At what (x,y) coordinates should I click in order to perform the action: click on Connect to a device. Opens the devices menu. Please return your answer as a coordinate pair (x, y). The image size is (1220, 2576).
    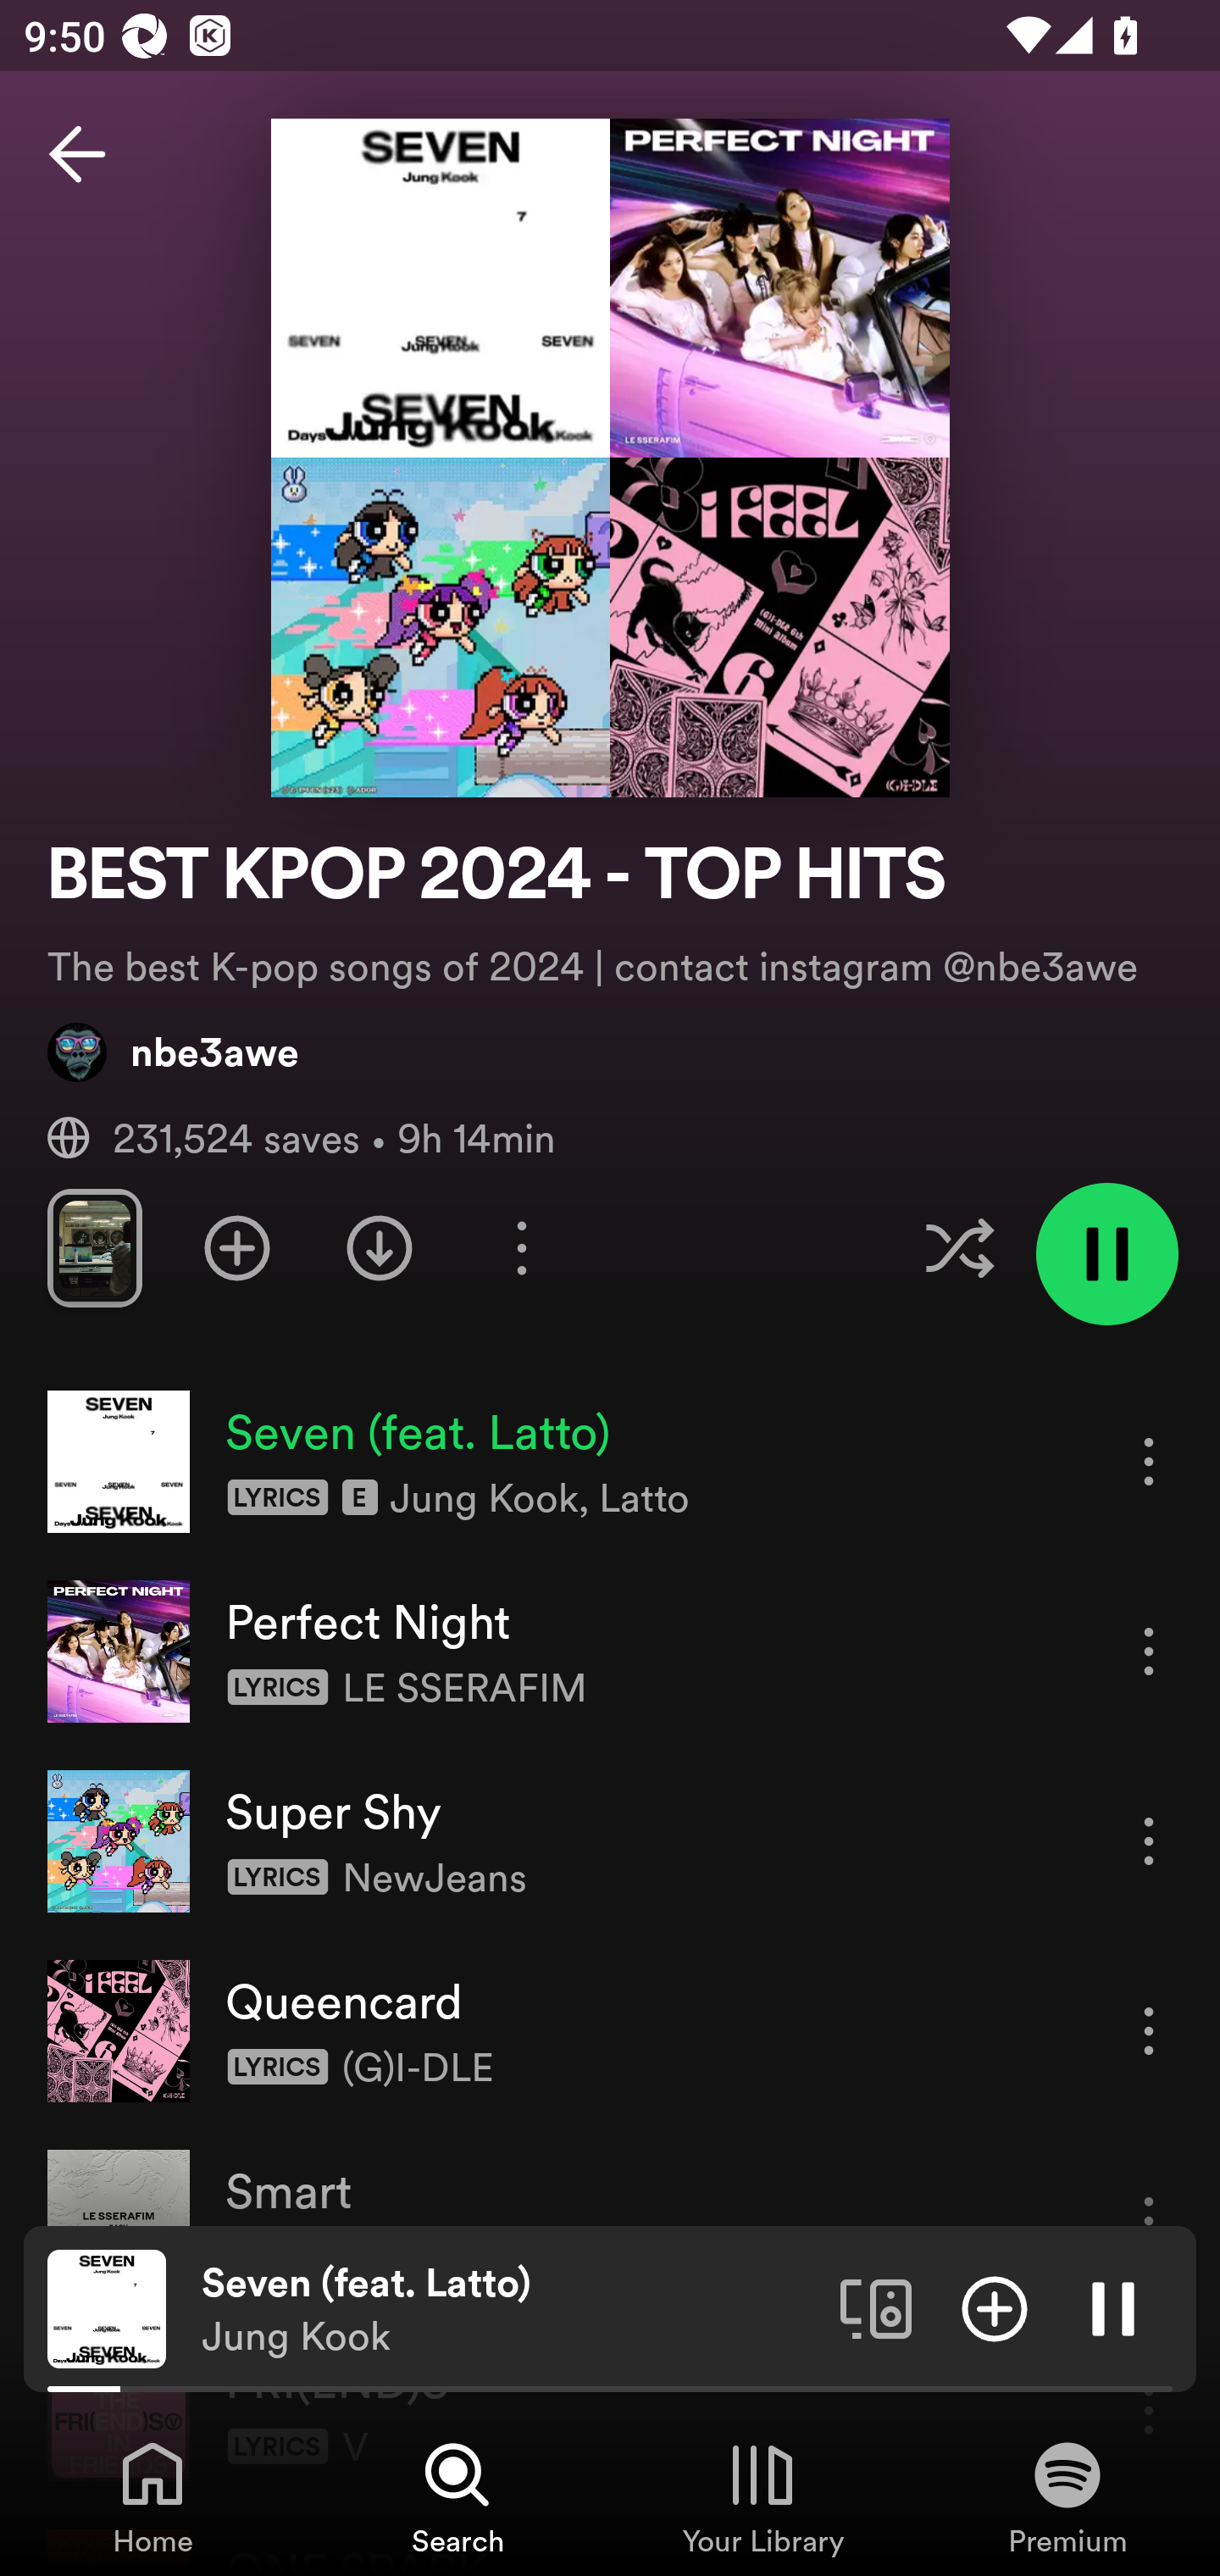
    Looking at the image, I should click on (876, 2307).